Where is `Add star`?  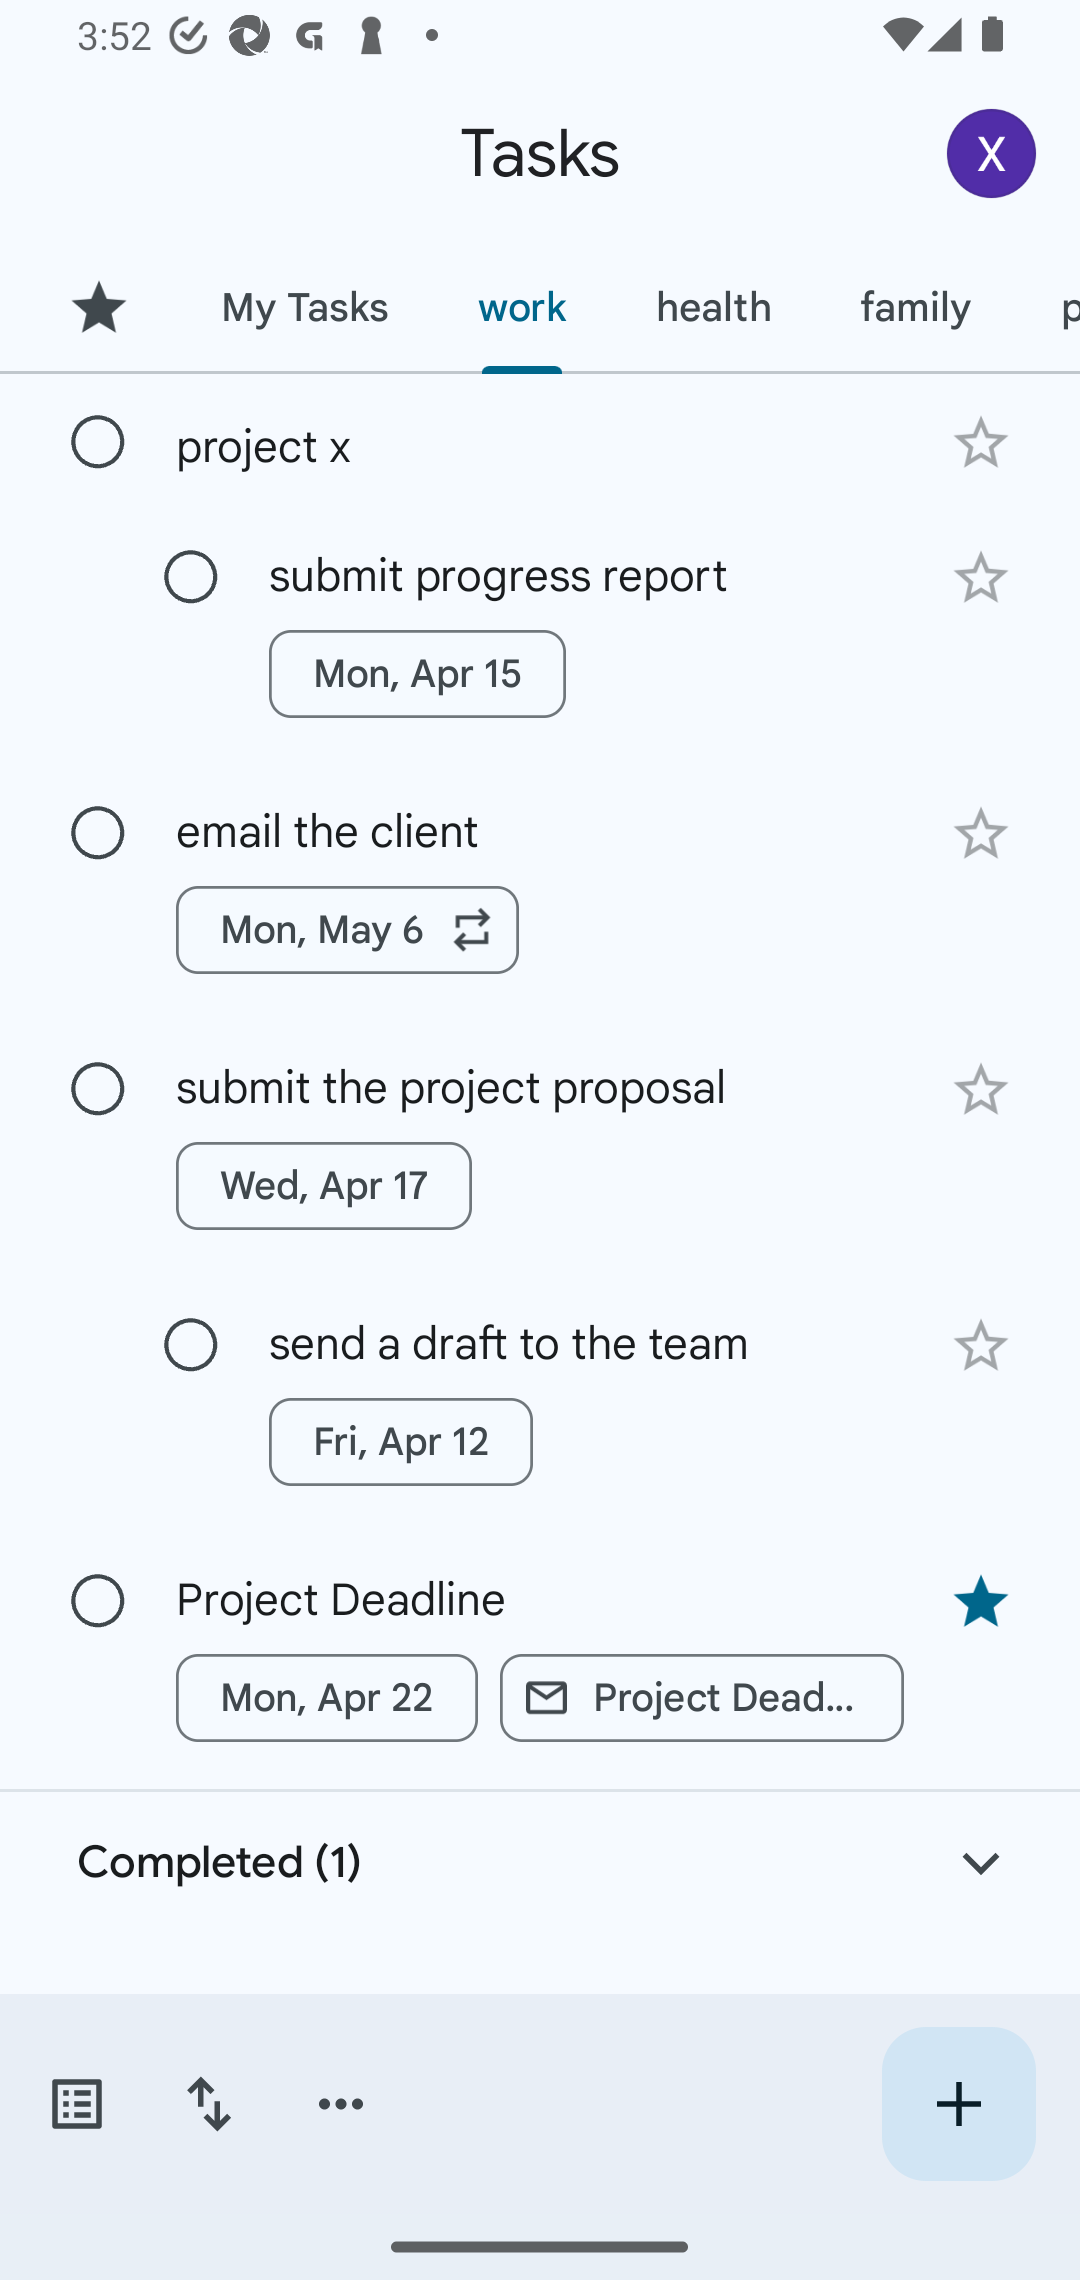 Add star is located at coordinates (980, 834).